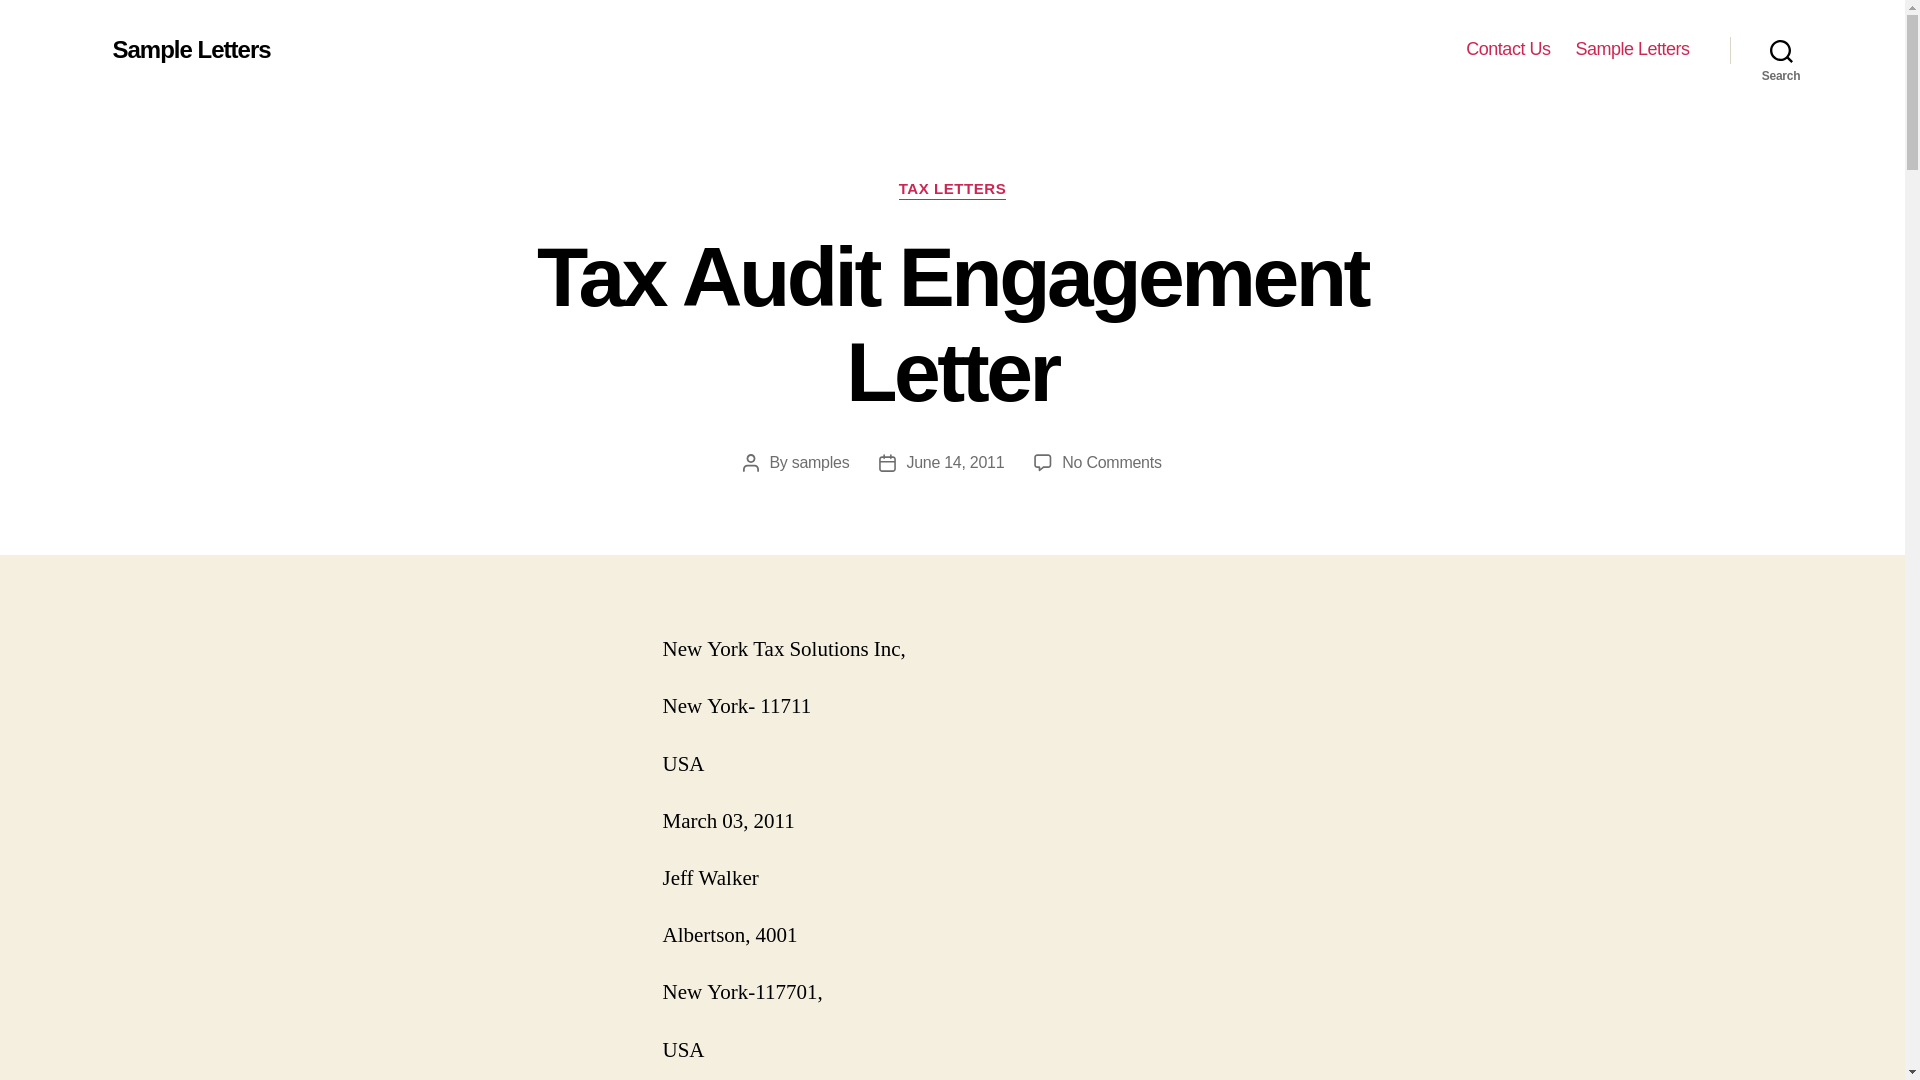  Describe the element at coordinates (1508, 49) in the screenshot. I see `Search` at that location.